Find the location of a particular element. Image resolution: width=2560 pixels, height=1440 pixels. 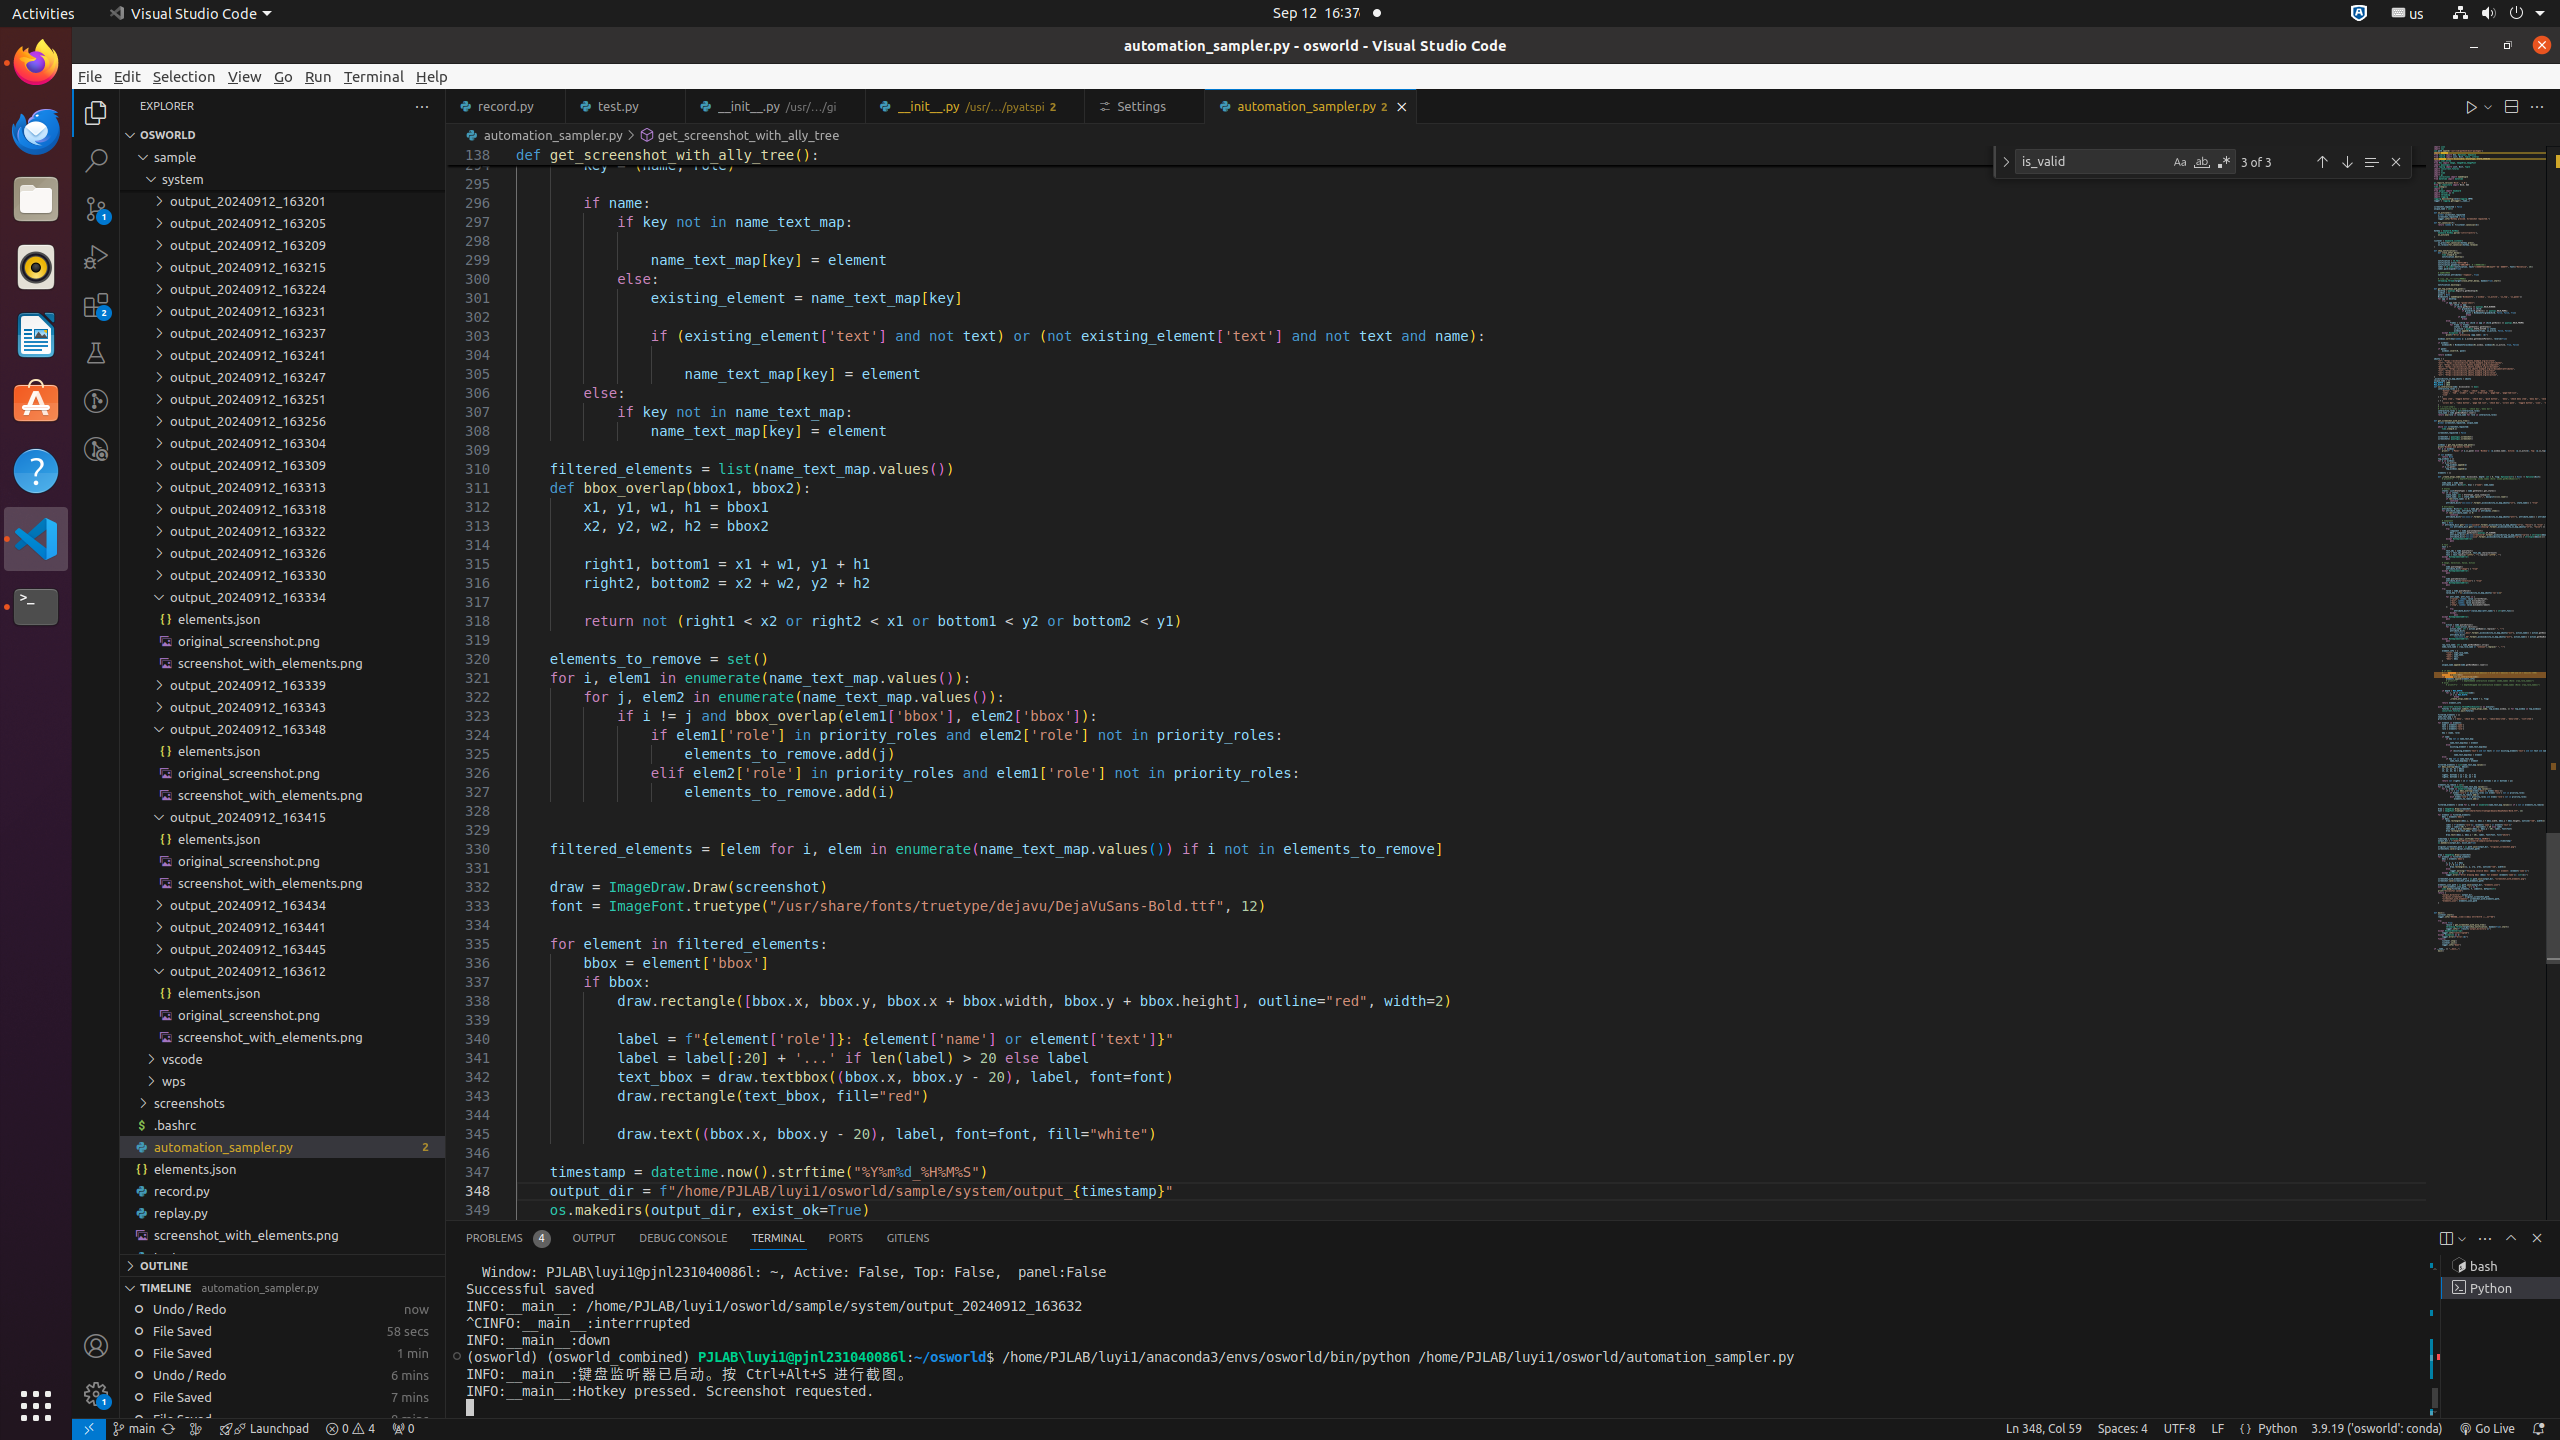

GitLens Inspect is located at coordinates (96, 449).